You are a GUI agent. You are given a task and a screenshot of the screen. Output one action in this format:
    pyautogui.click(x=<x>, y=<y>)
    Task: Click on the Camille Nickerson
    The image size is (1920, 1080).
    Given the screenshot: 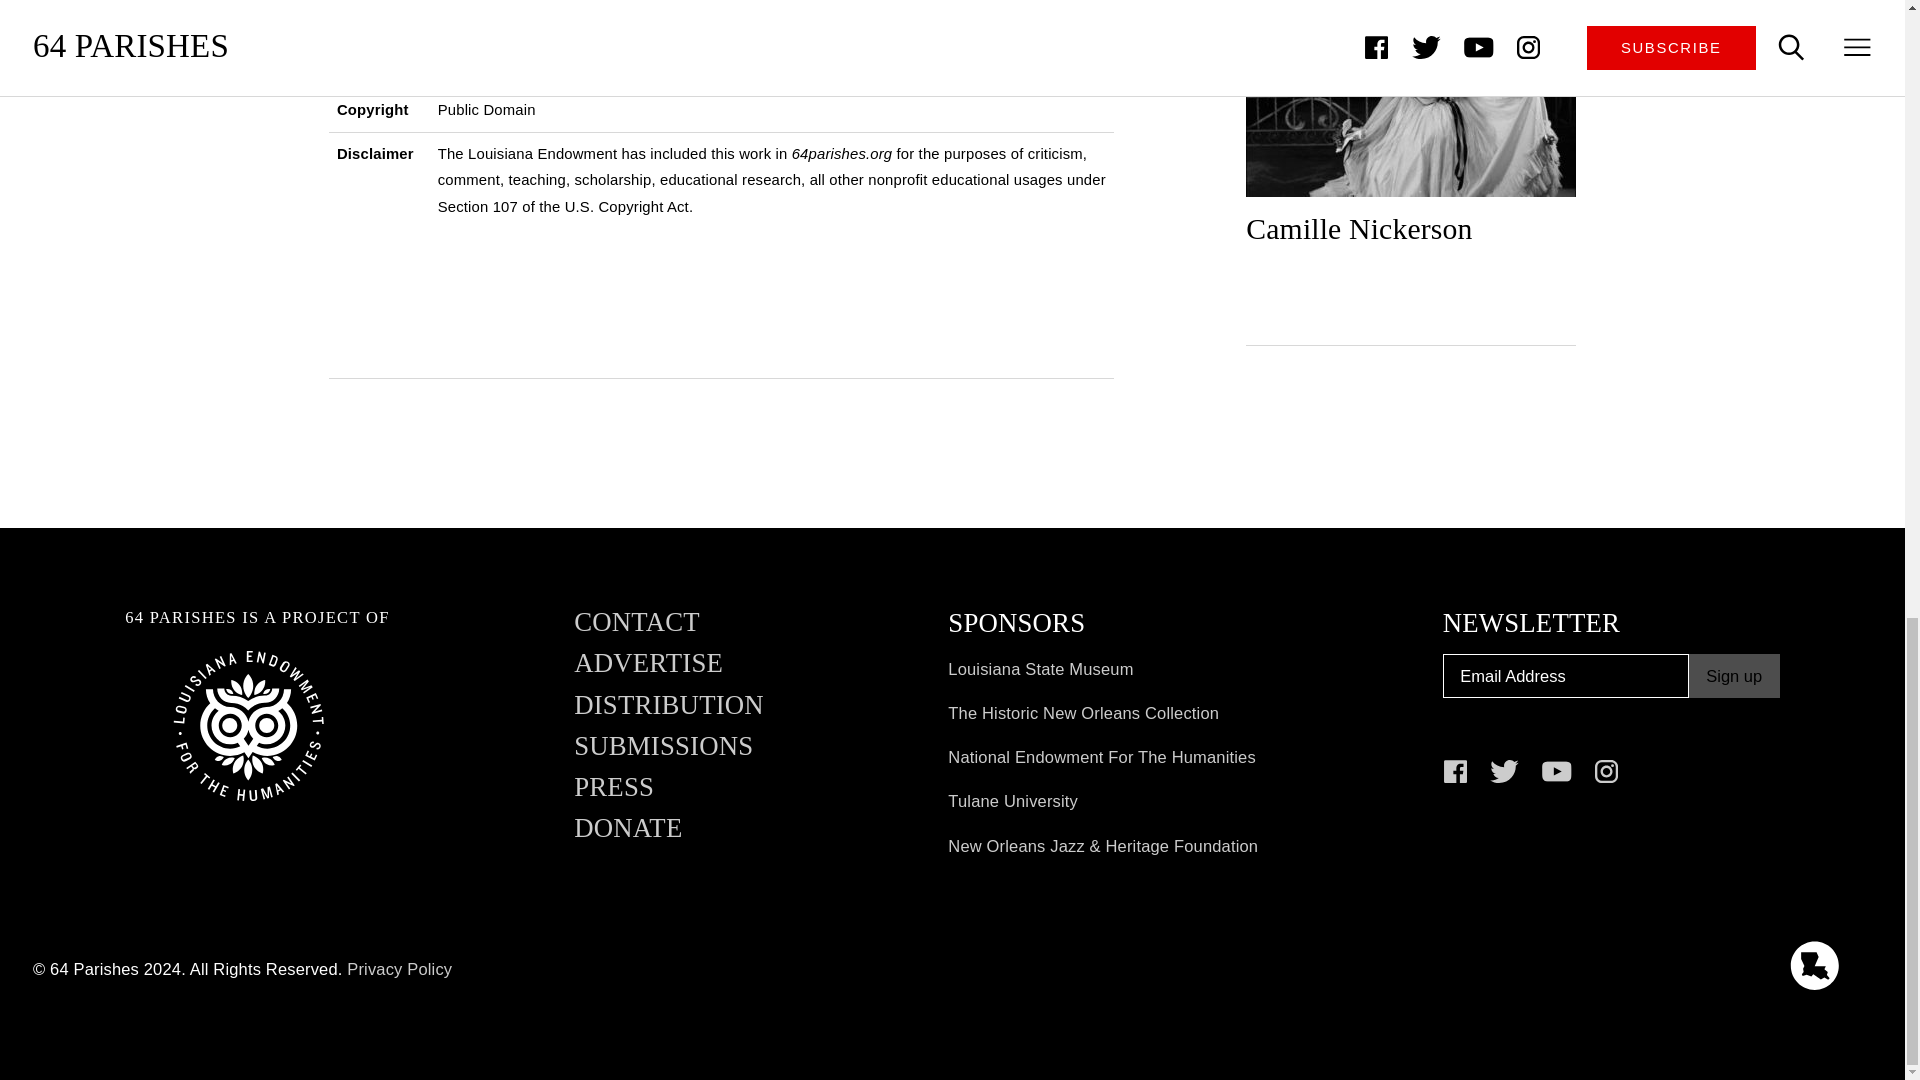 What is the action you would take?
    pyautogui.click(x=1411, y=134)
    